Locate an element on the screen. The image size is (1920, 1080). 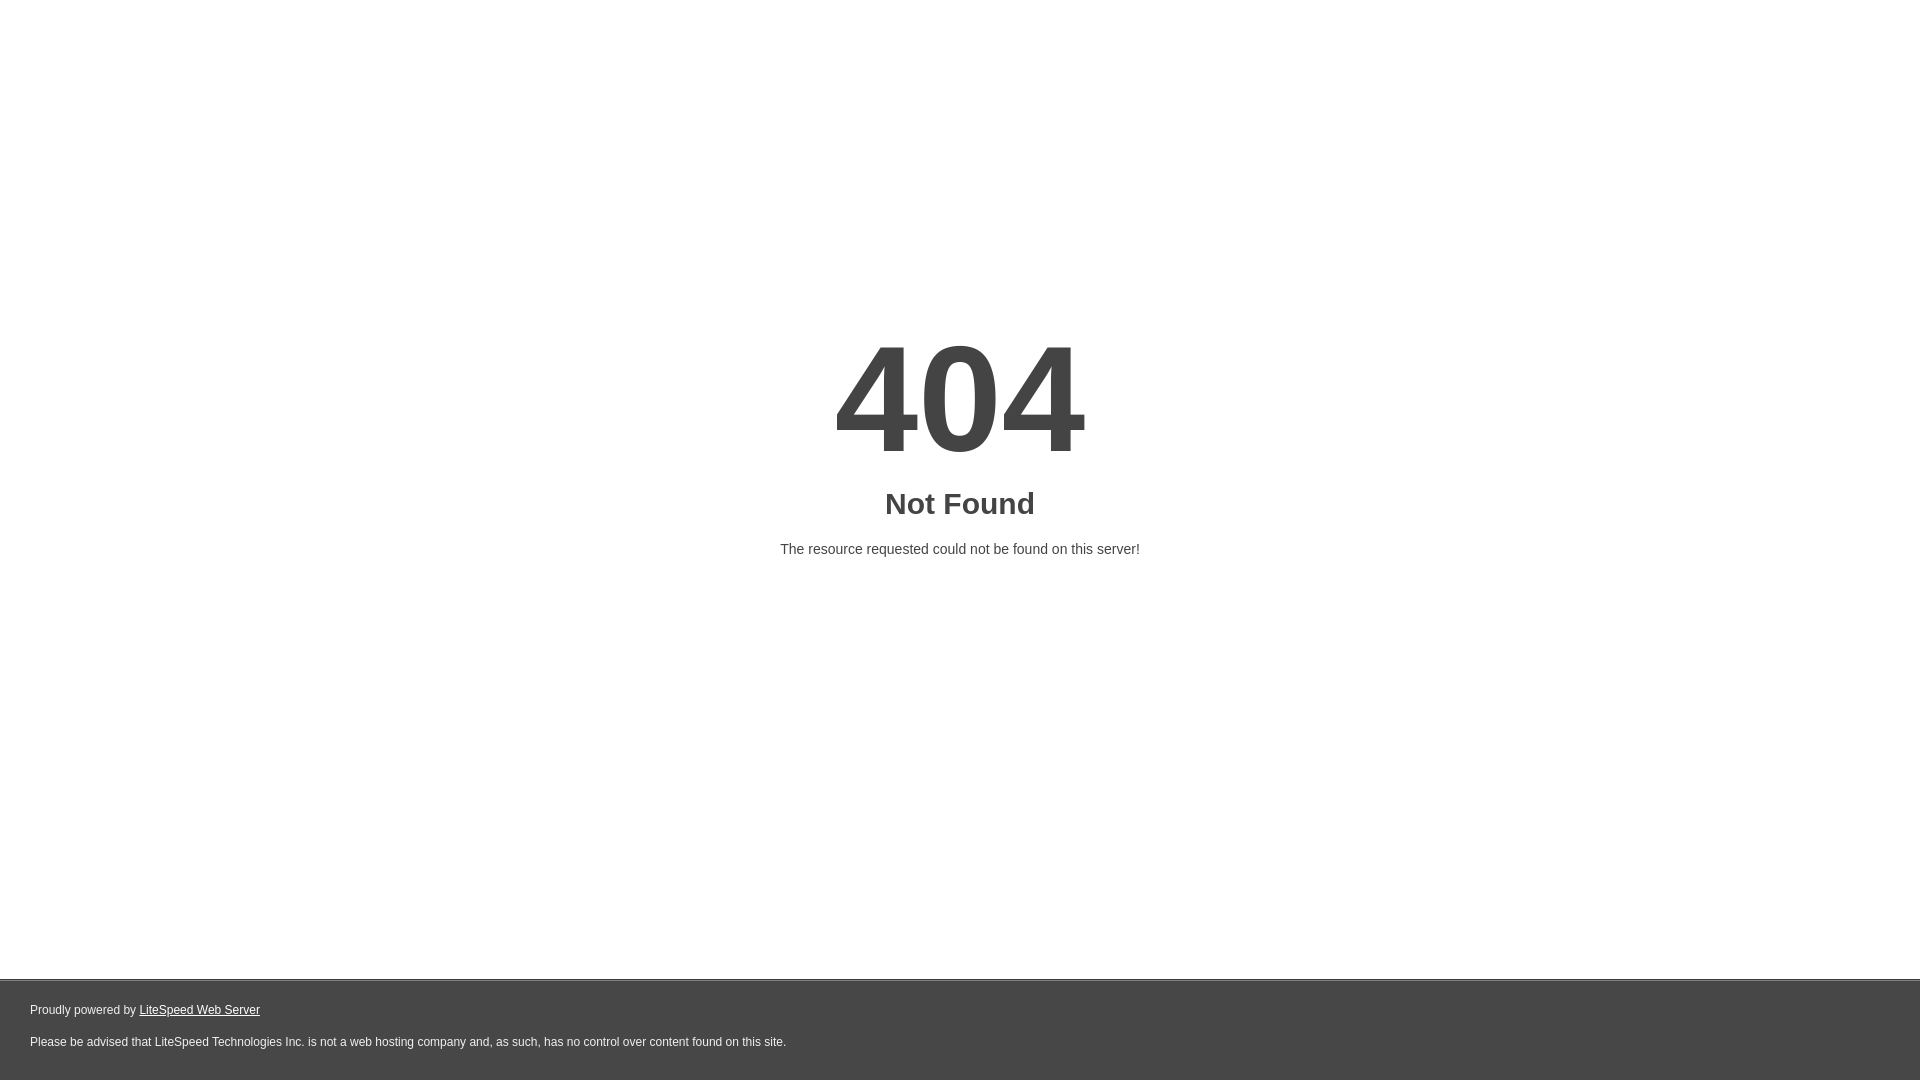
LiteSpeed Web Server is located at coordinates (200, 1010).